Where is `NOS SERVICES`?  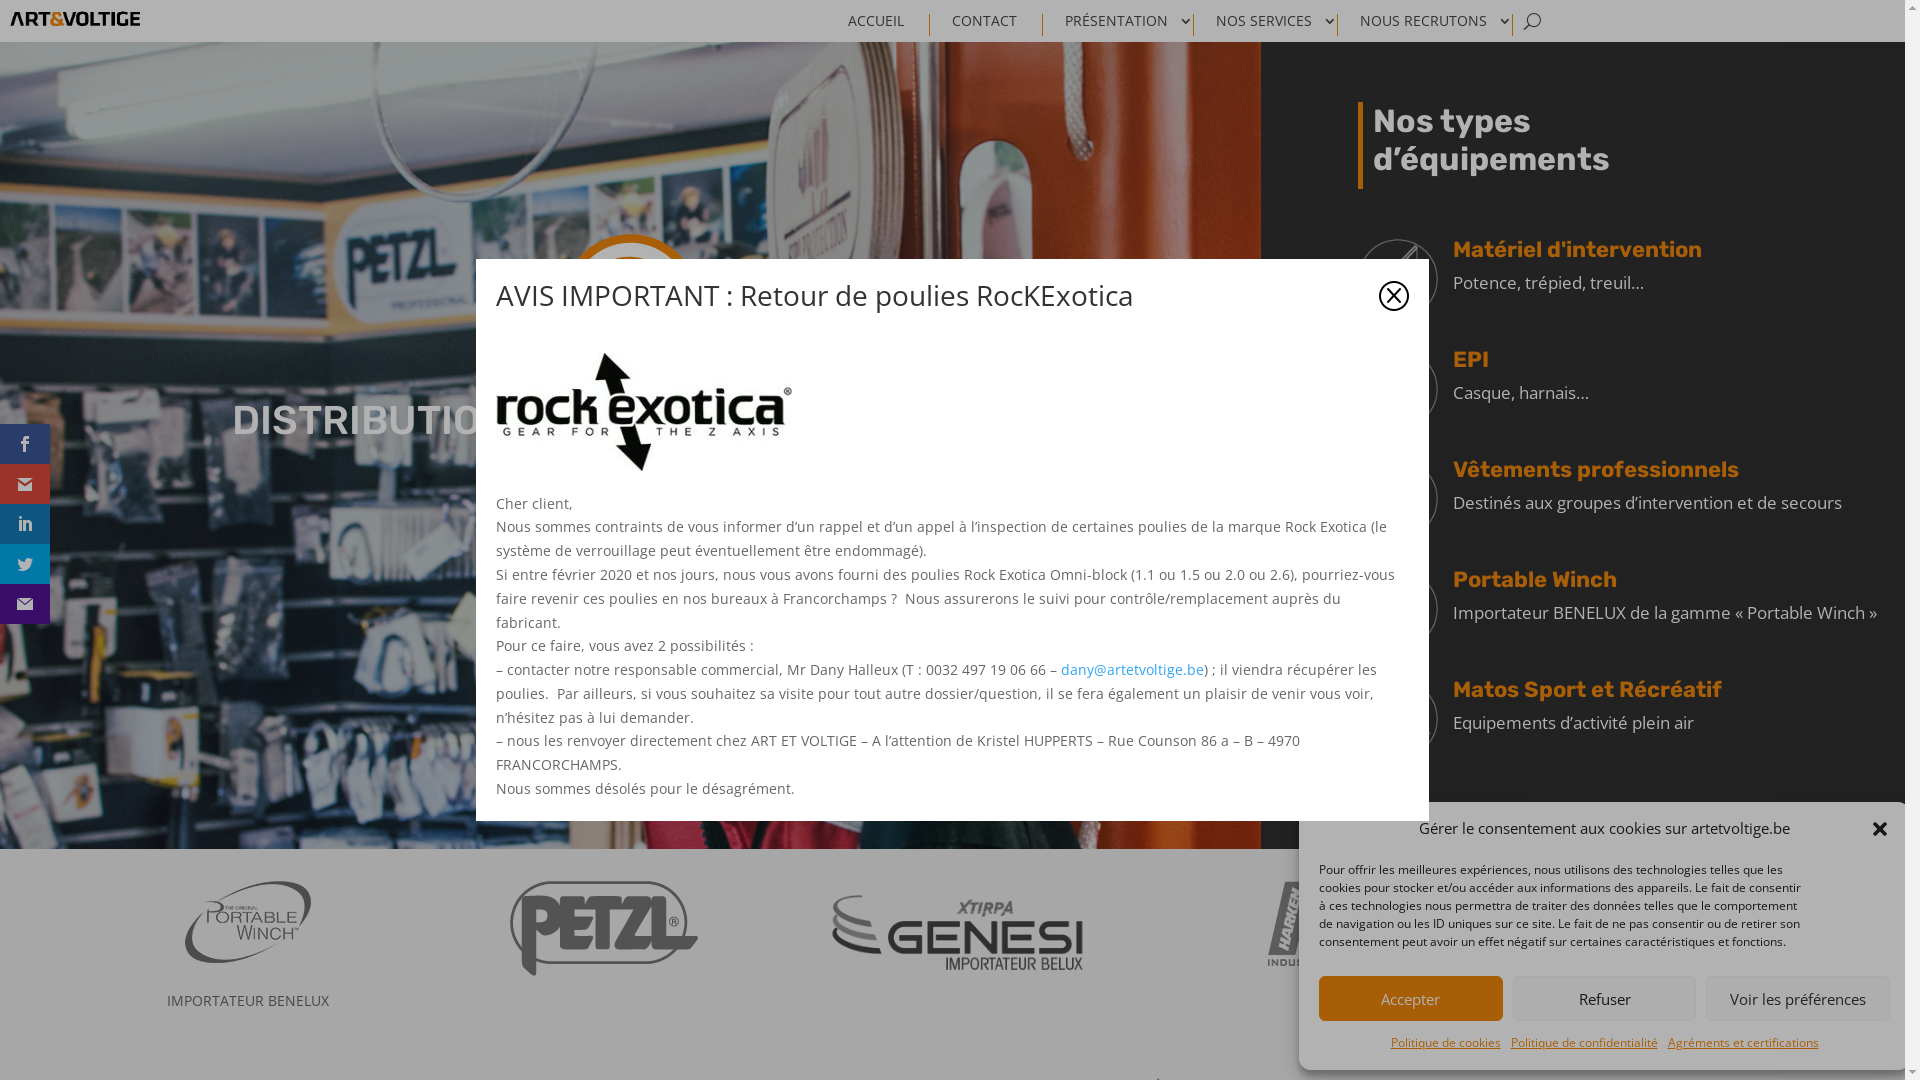
NOS SERVICES is located at coordinates (1277, 25).